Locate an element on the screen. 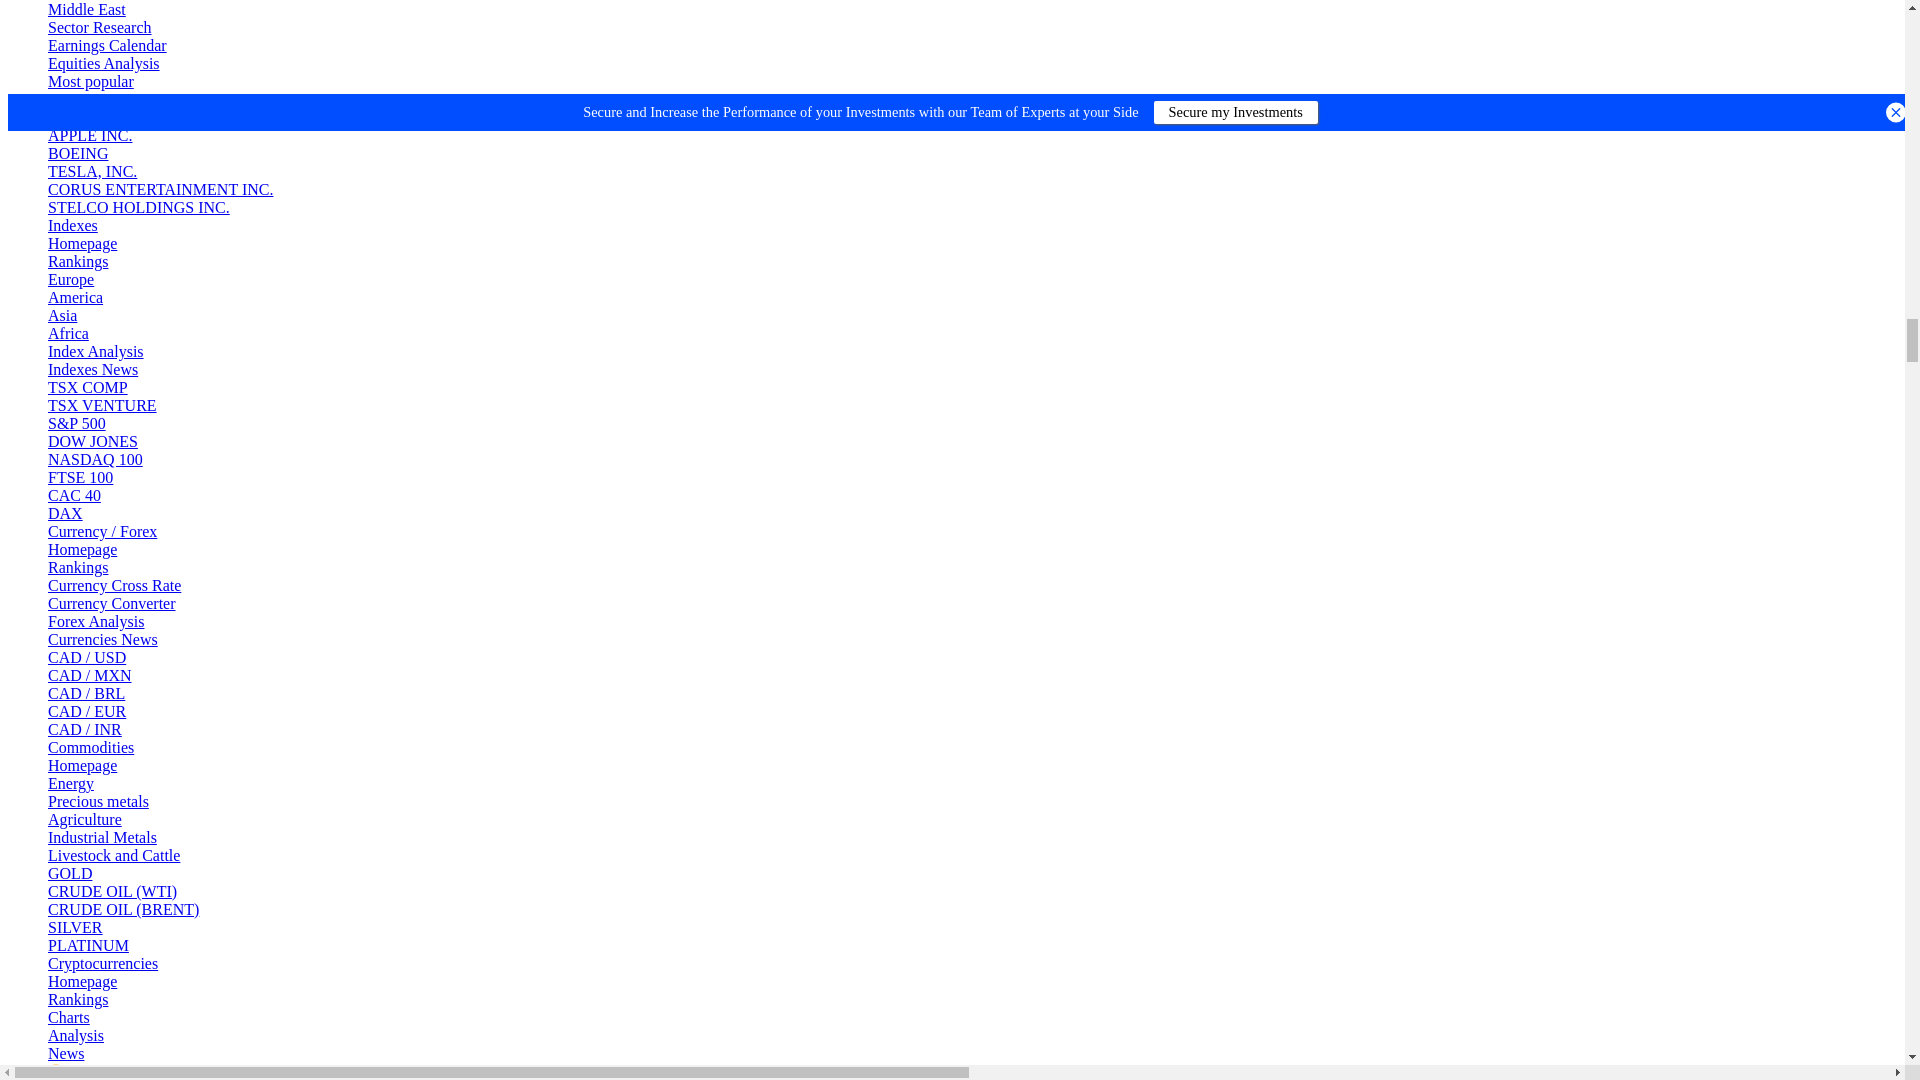 Image resolution: width=1920 pixels, height=1080 pixels. Sector Research is located at coordinates (100, 27).